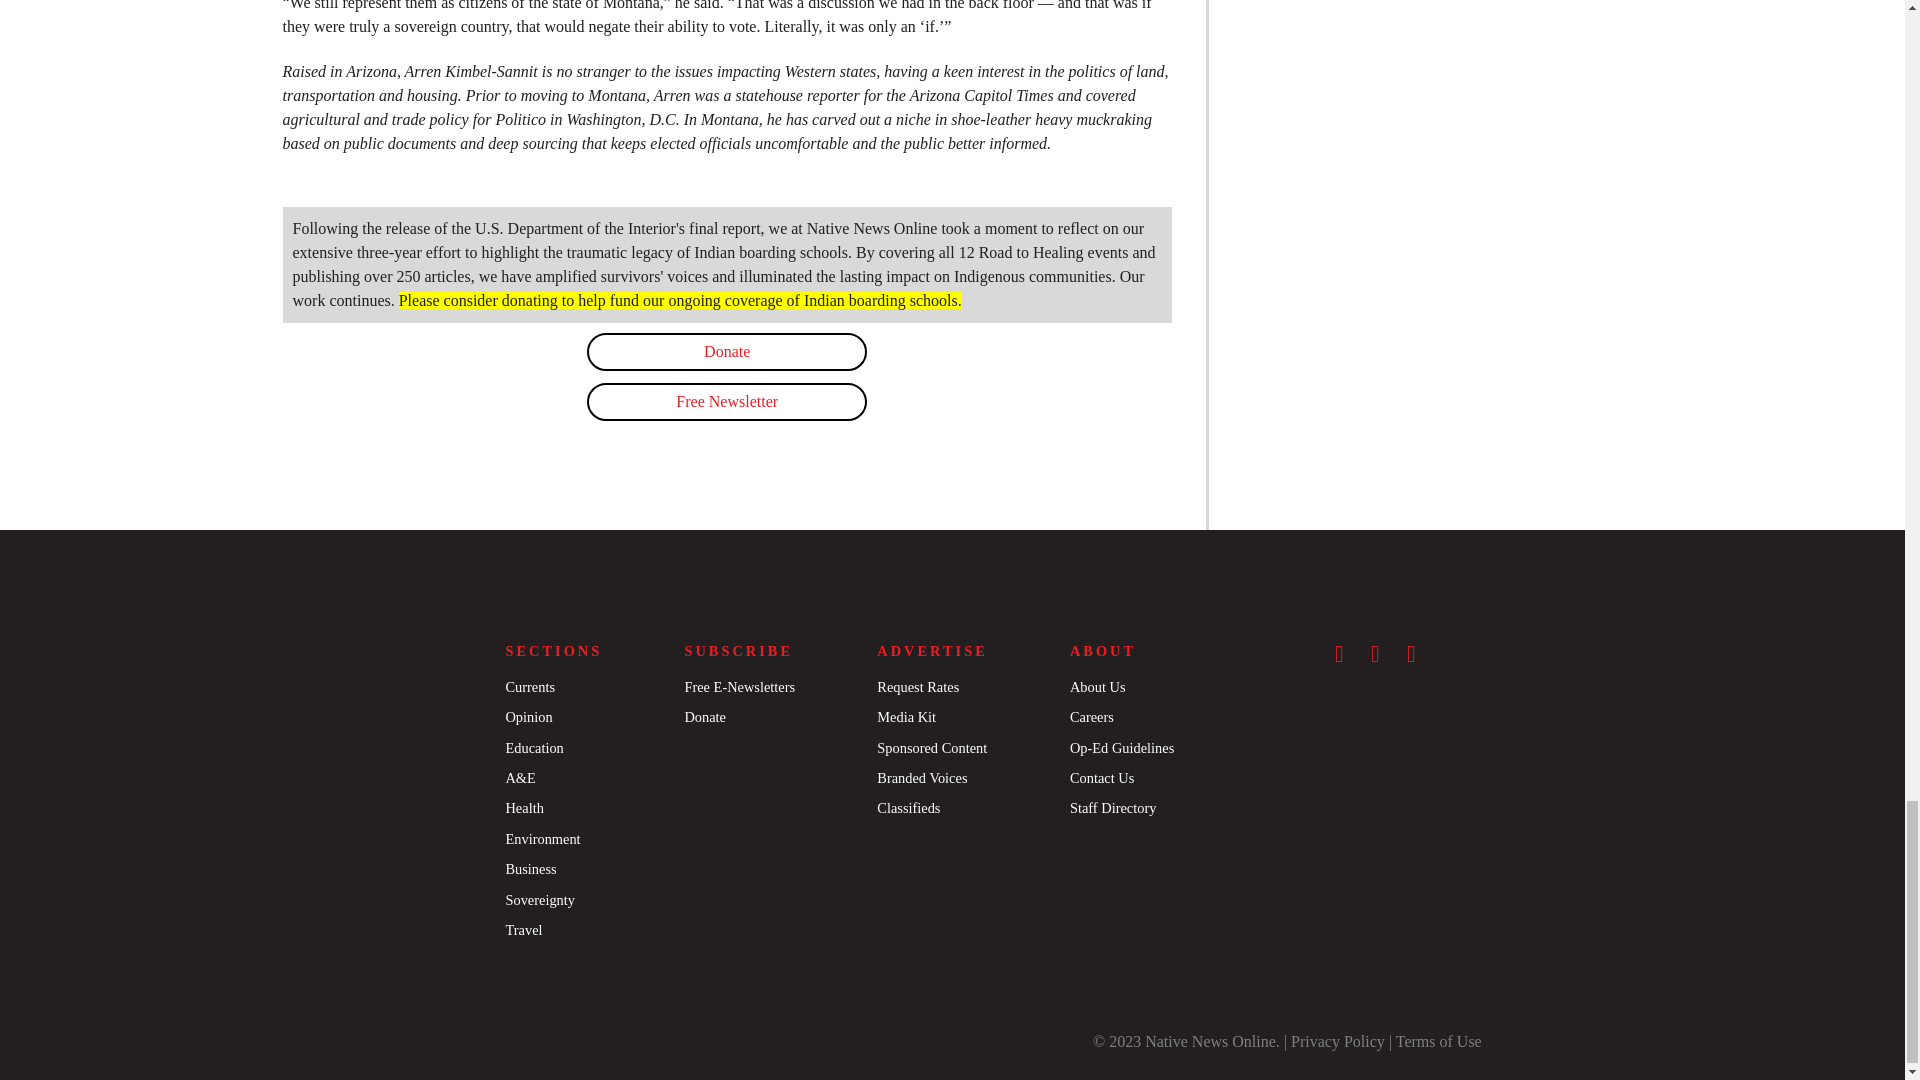  I want to click on Environment, so click(542, 838).